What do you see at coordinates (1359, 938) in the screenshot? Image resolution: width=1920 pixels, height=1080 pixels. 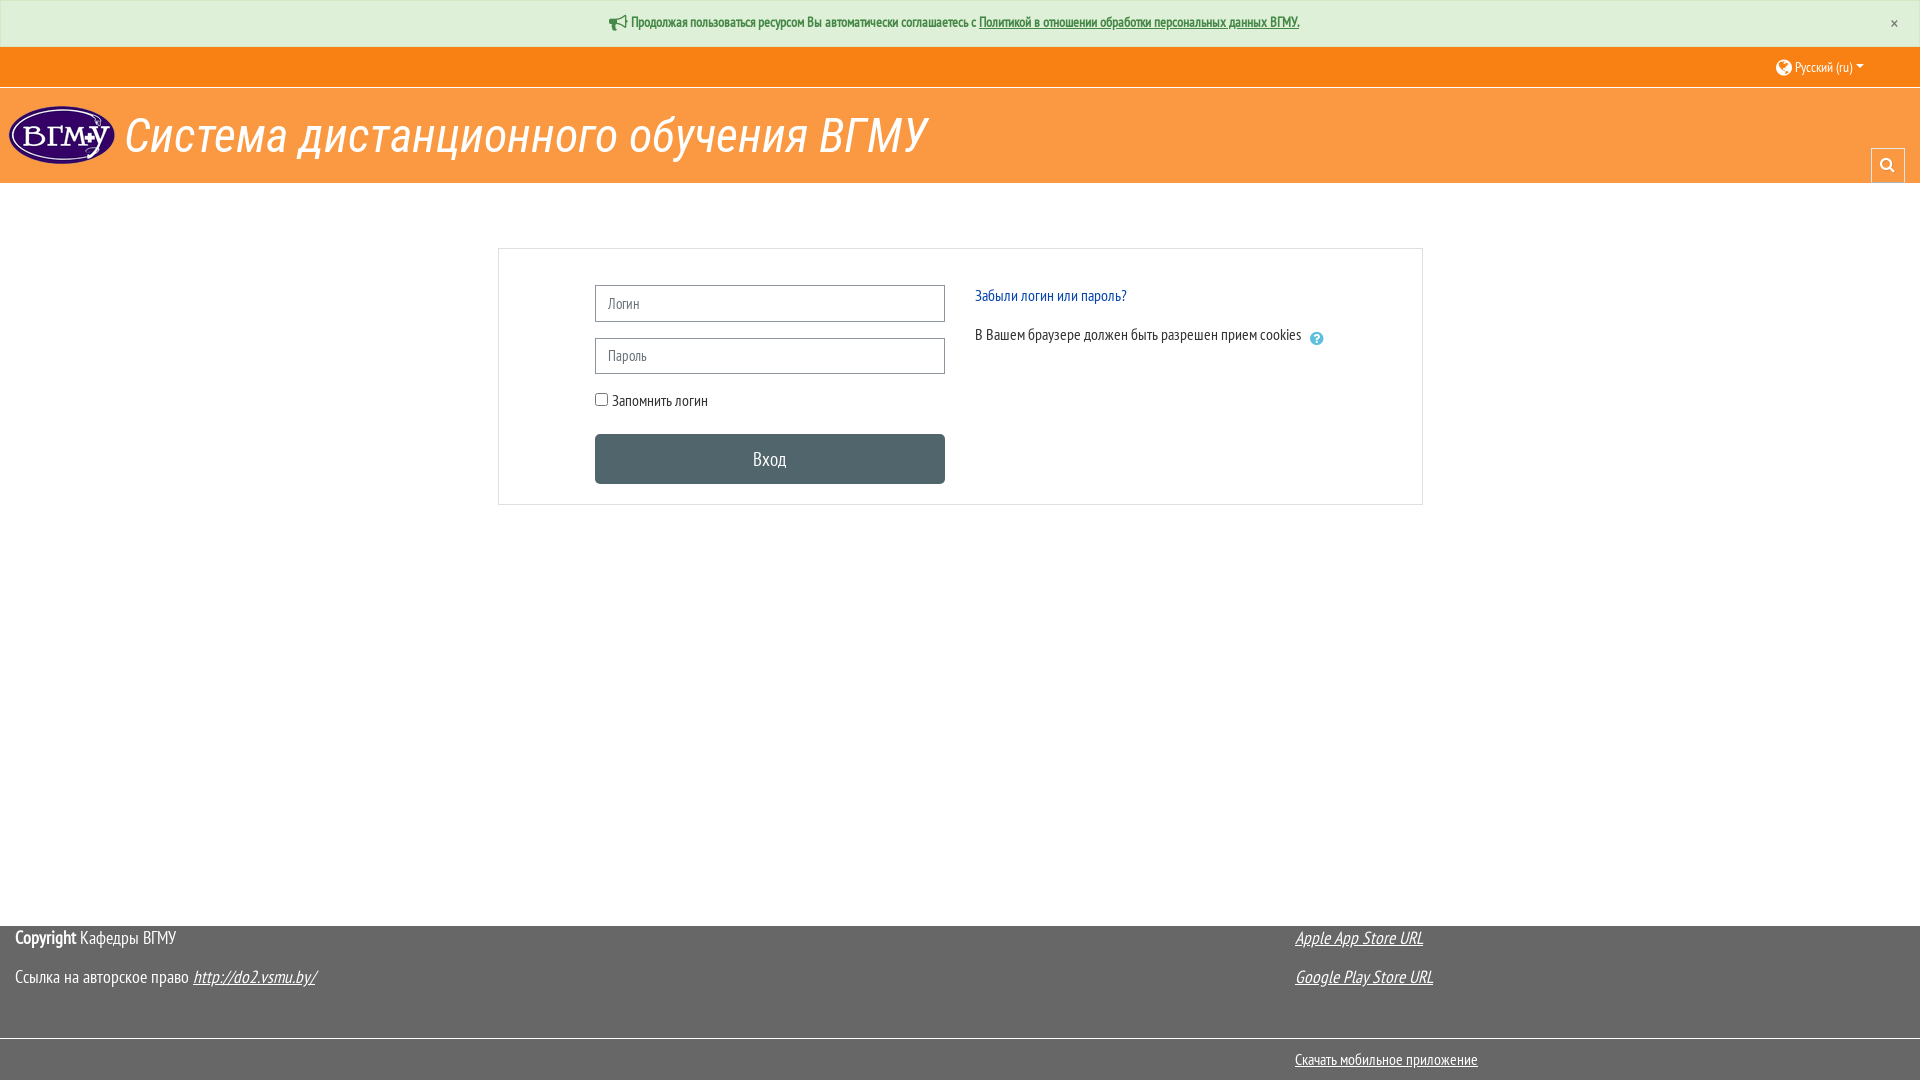 I see `Apple App Store URL` at bounding box center [1359, 938].